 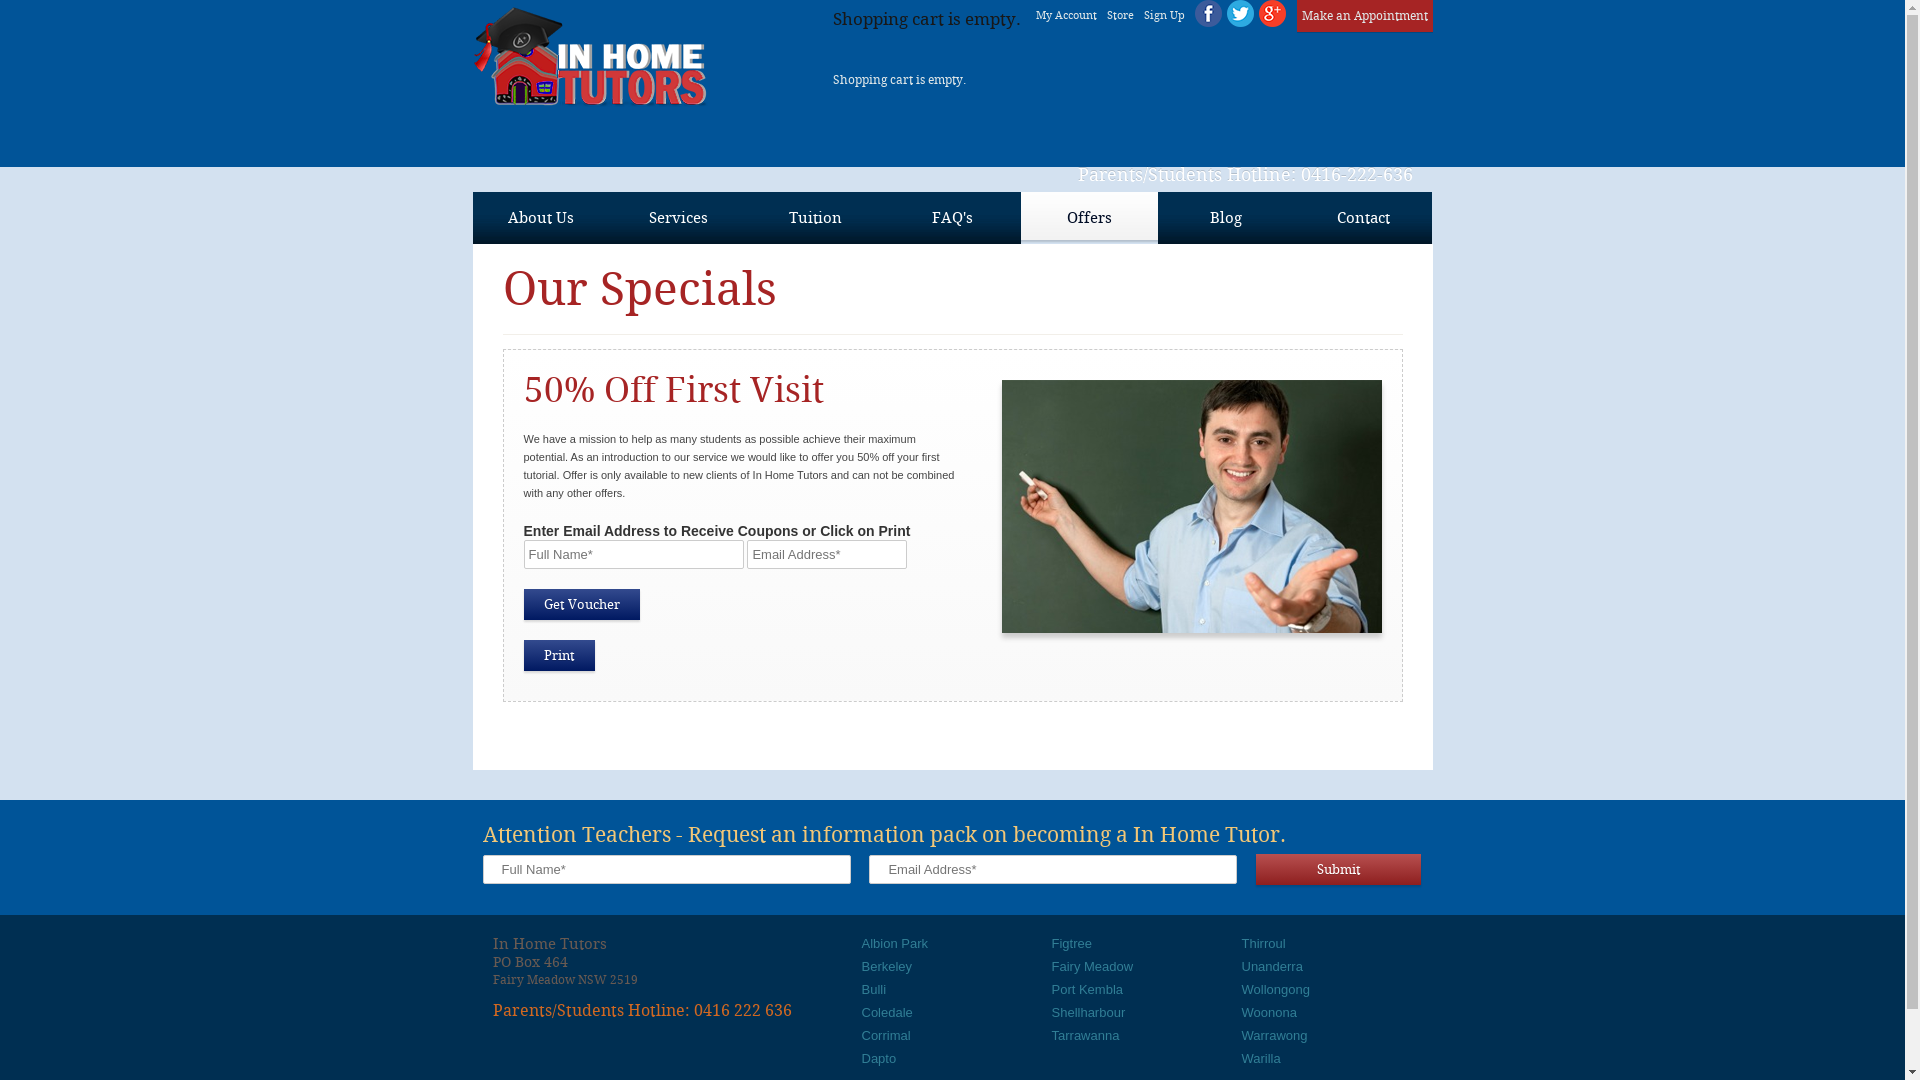 What do you see at coordinates (1364, 16) in the screenshot?
I see `Make an Appointment` at bounding box center [1364, 16].